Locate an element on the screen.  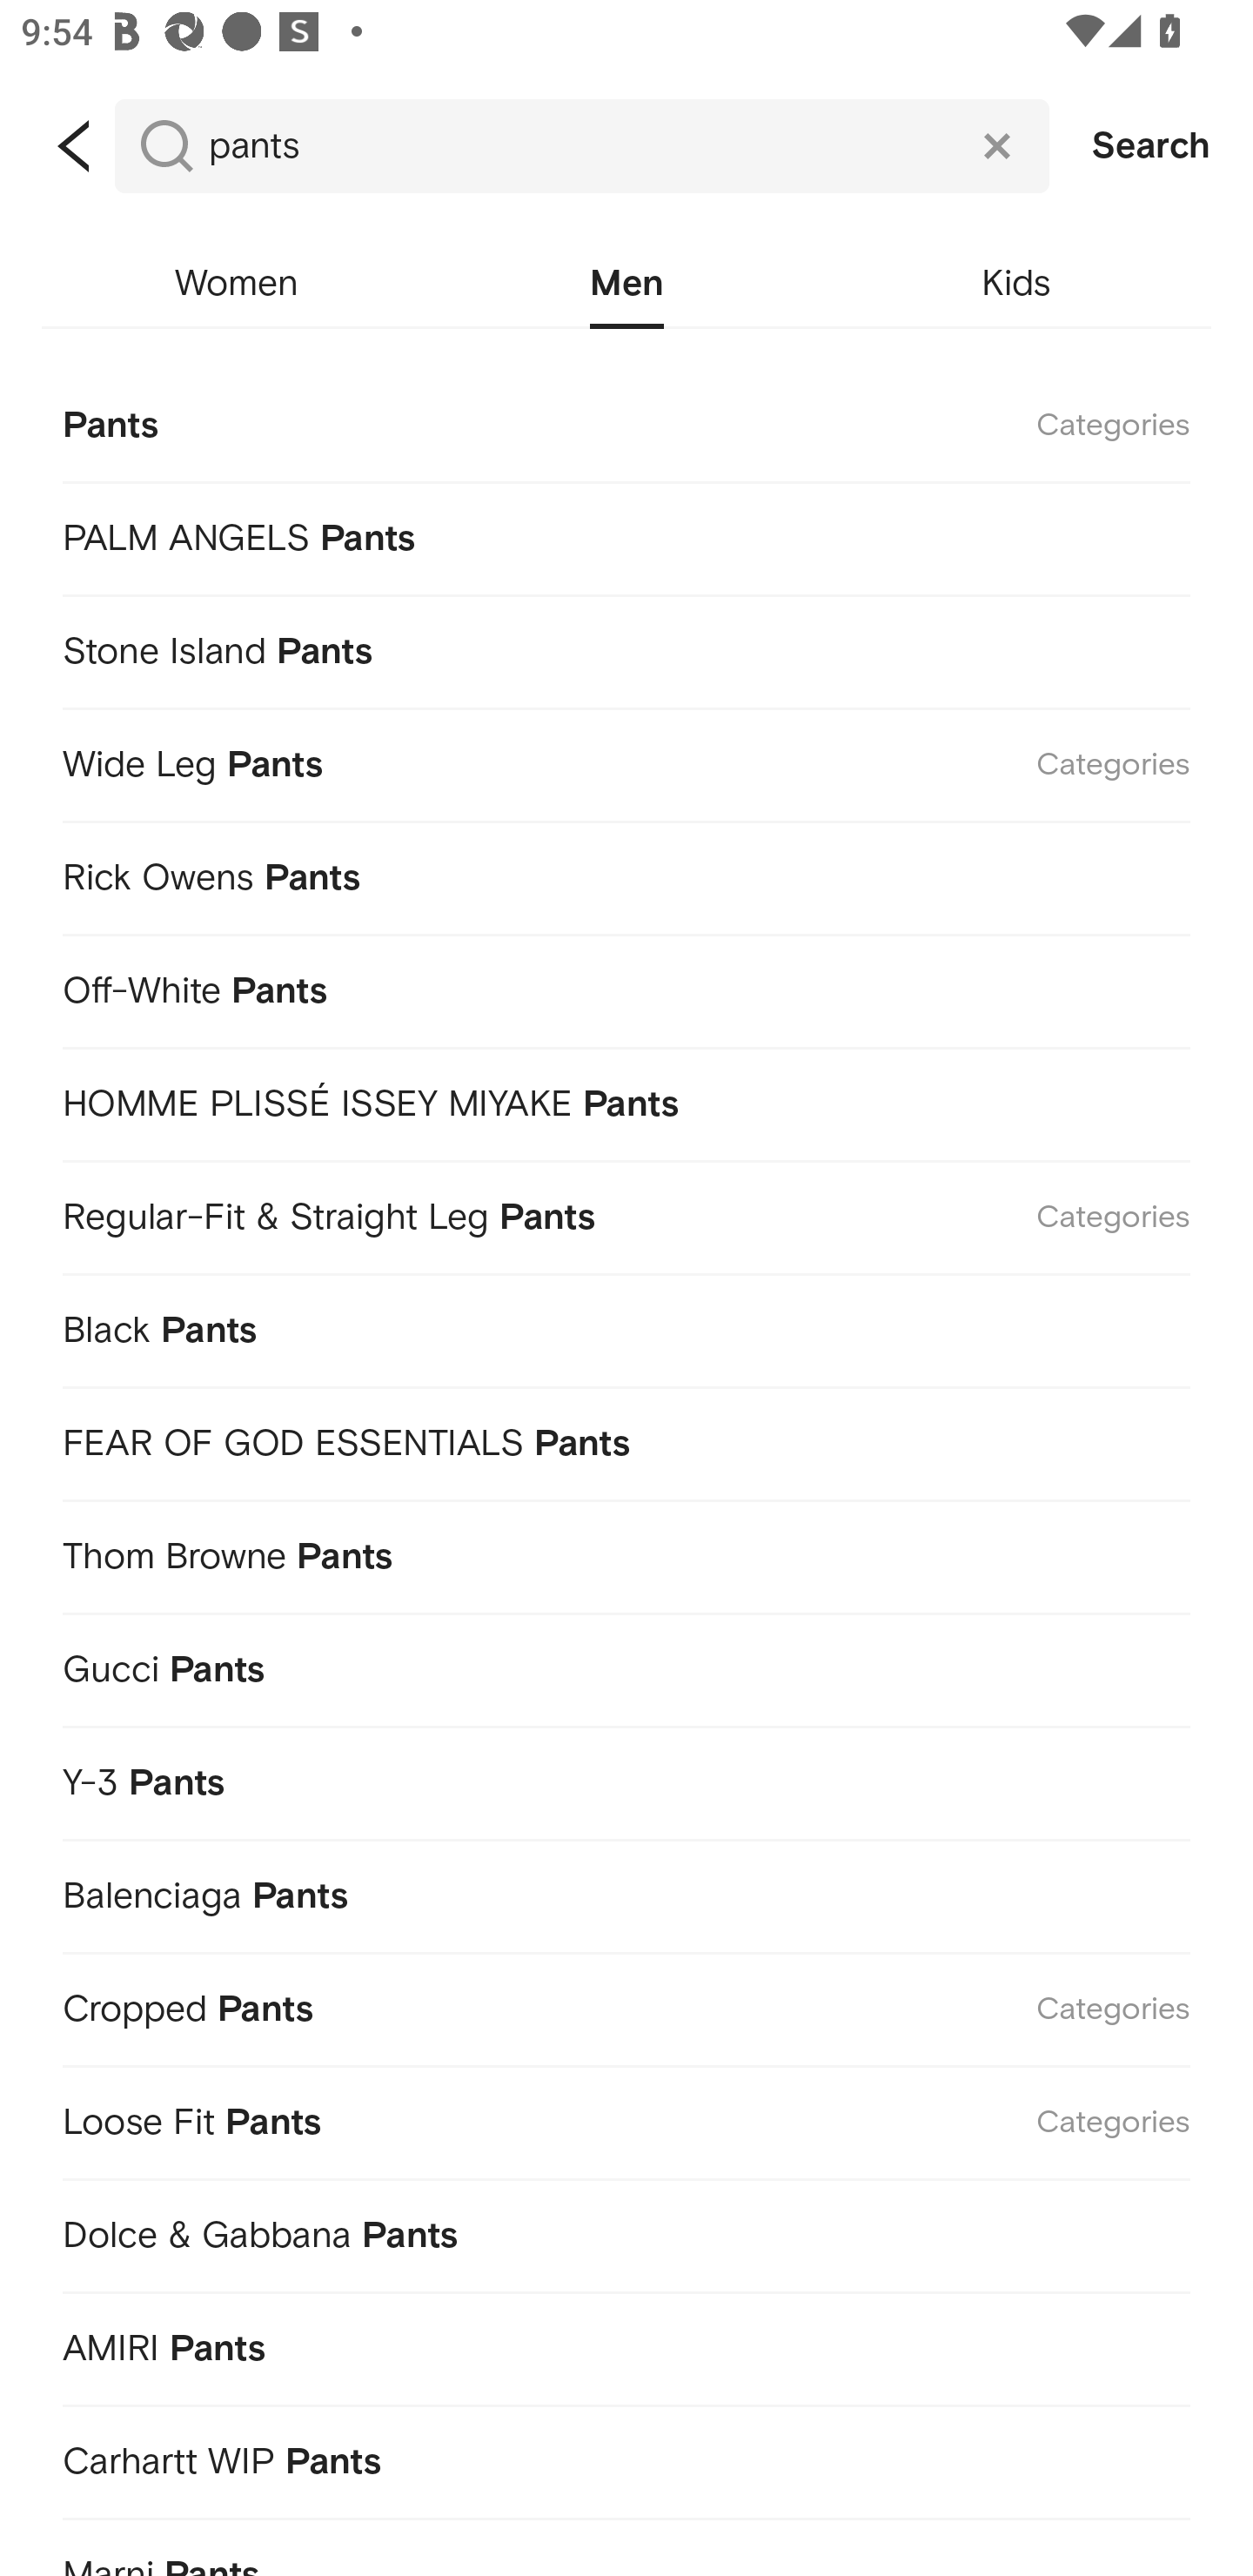
Wide Leg Pants Categories is located at coordinates (626, 760).